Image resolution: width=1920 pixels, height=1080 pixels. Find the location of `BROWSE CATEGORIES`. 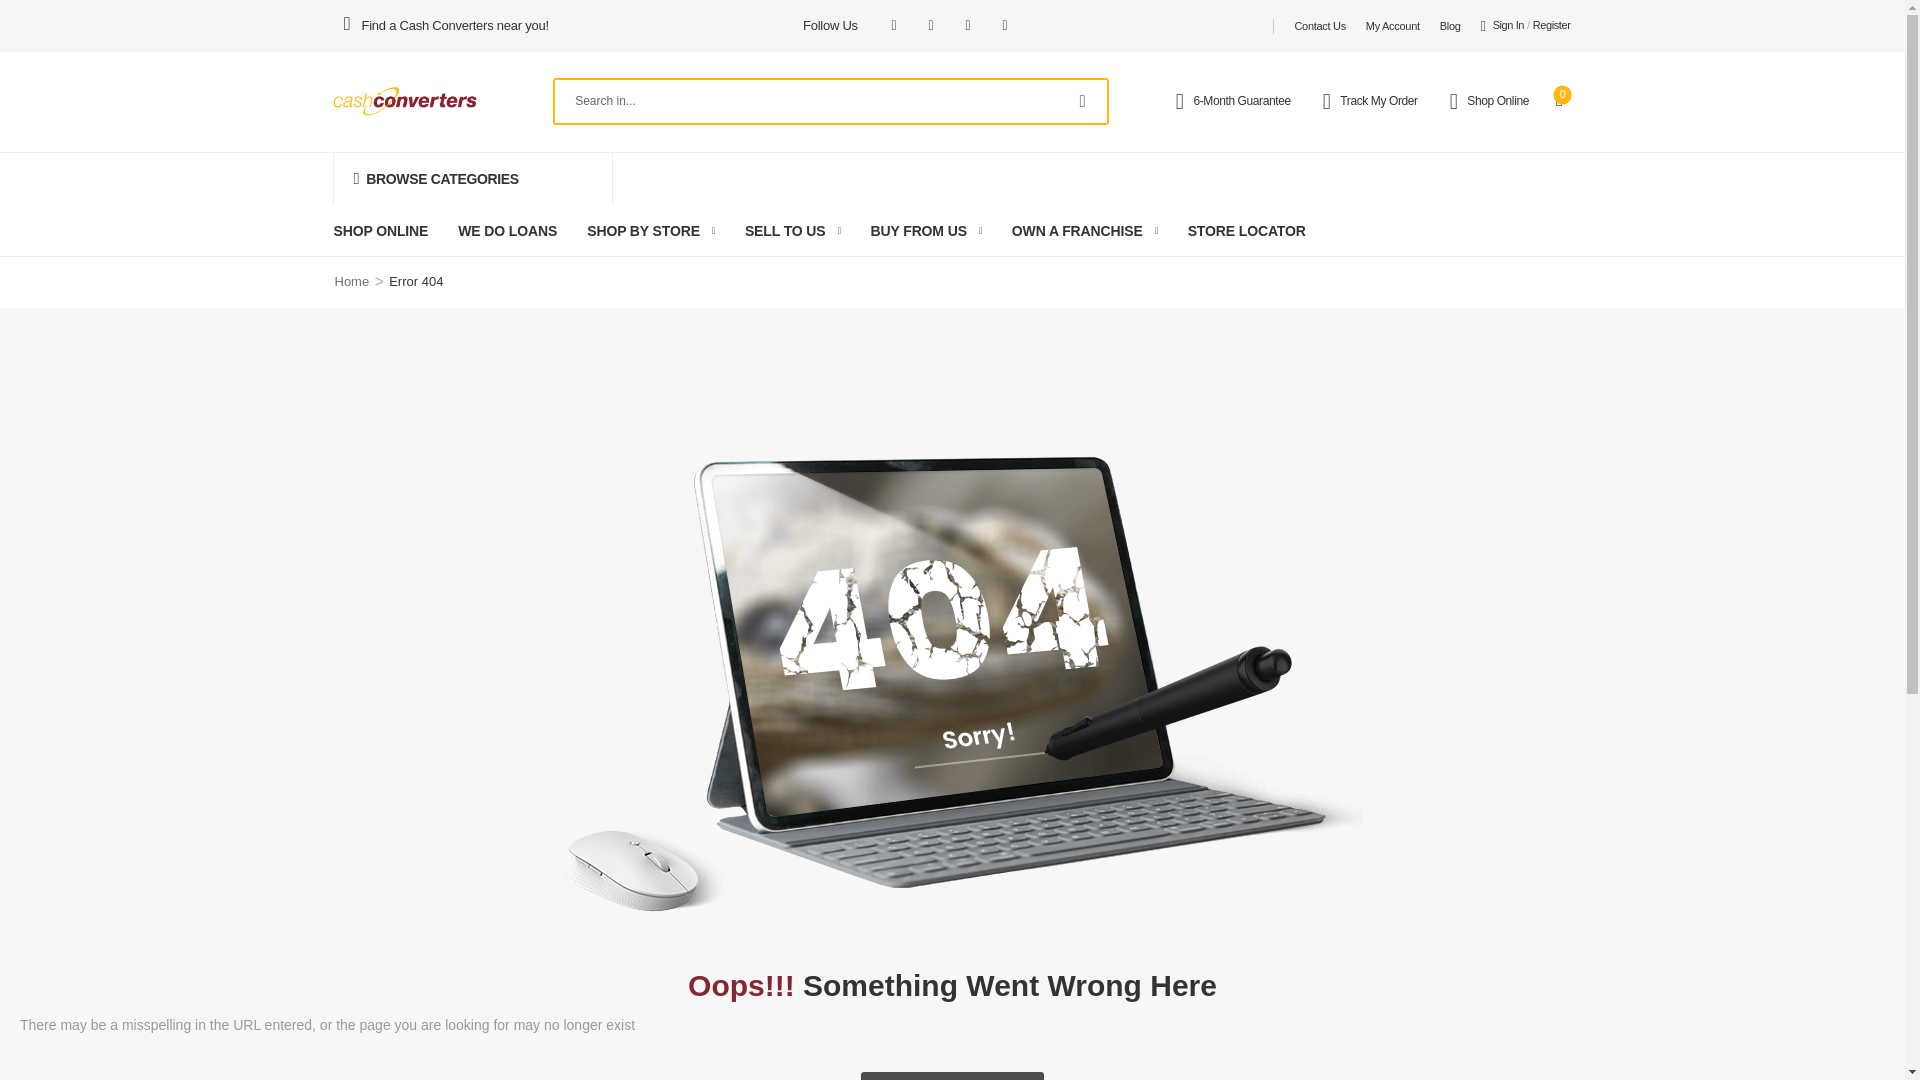

BROWSE CATEGORIES is located at coordinates (472, 179).